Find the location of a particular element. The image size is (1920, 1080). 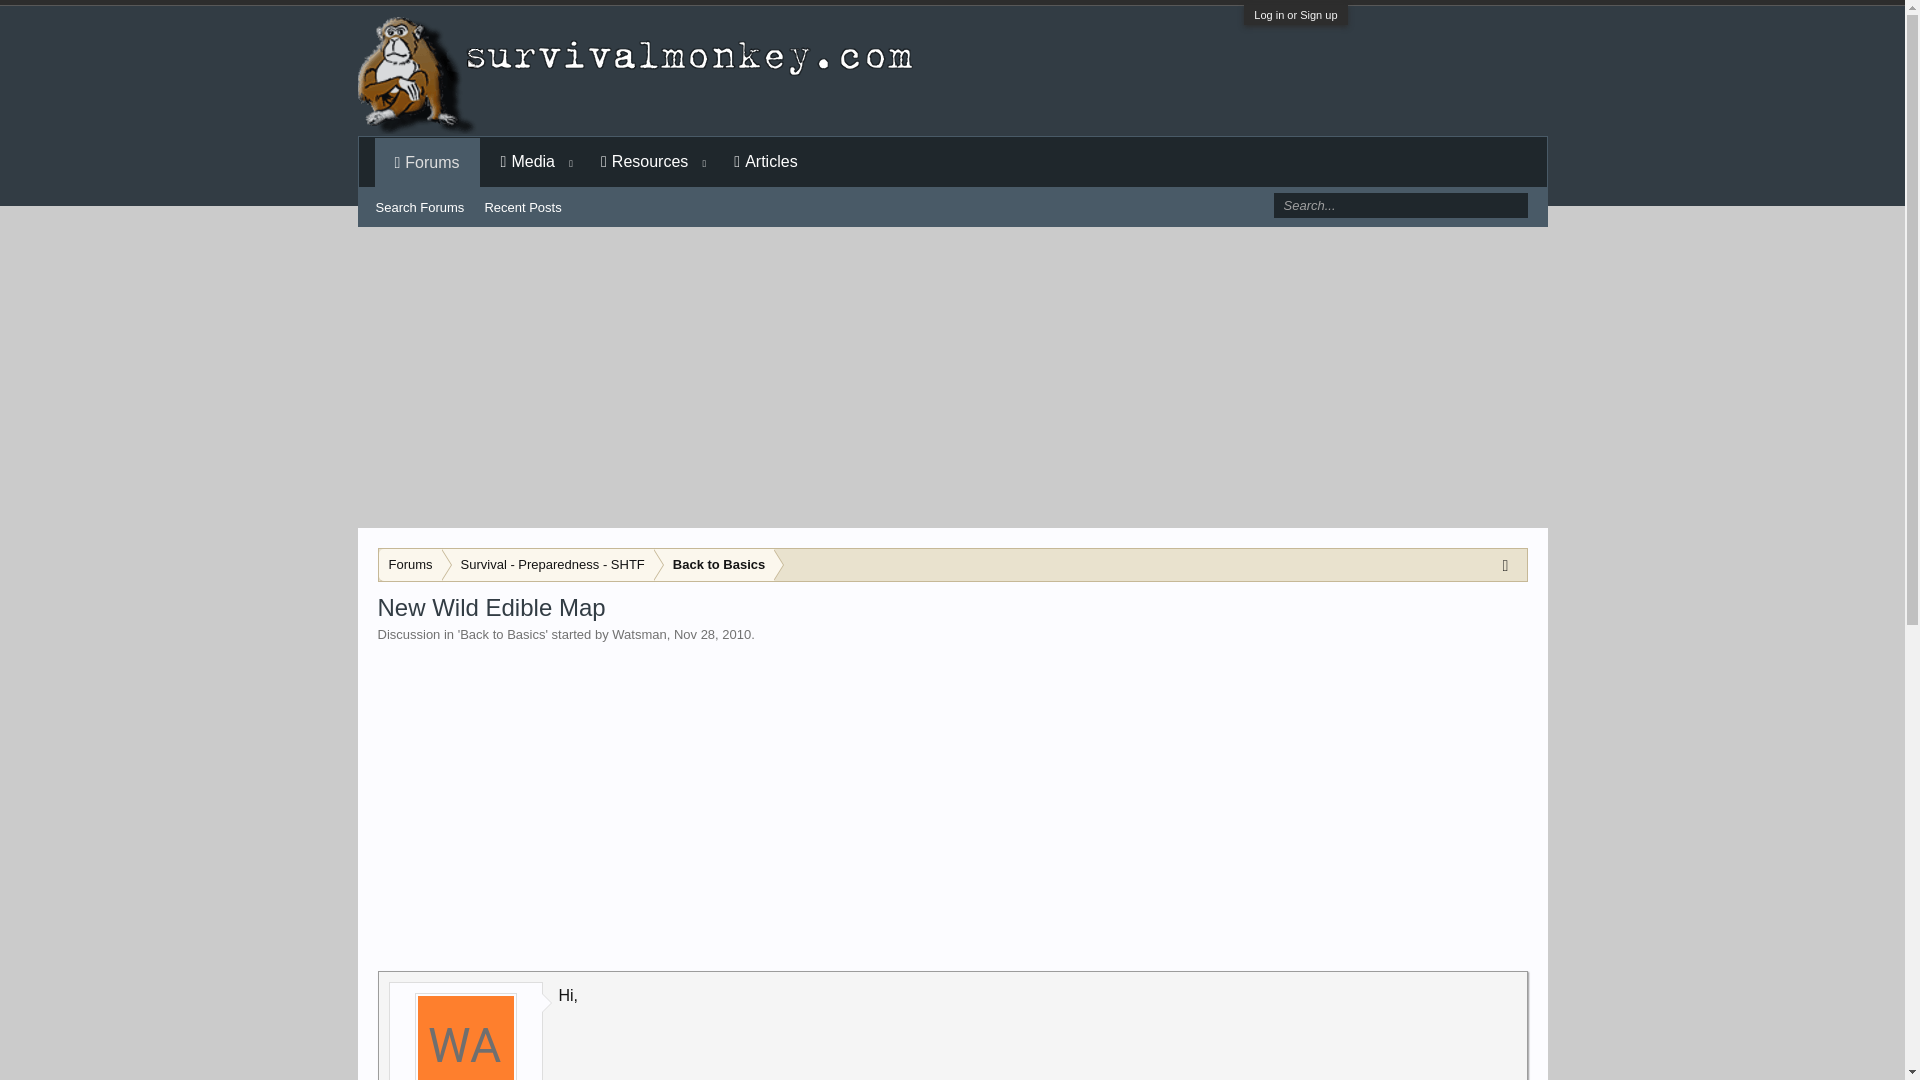

Articles is located at coordinates (766, 162).